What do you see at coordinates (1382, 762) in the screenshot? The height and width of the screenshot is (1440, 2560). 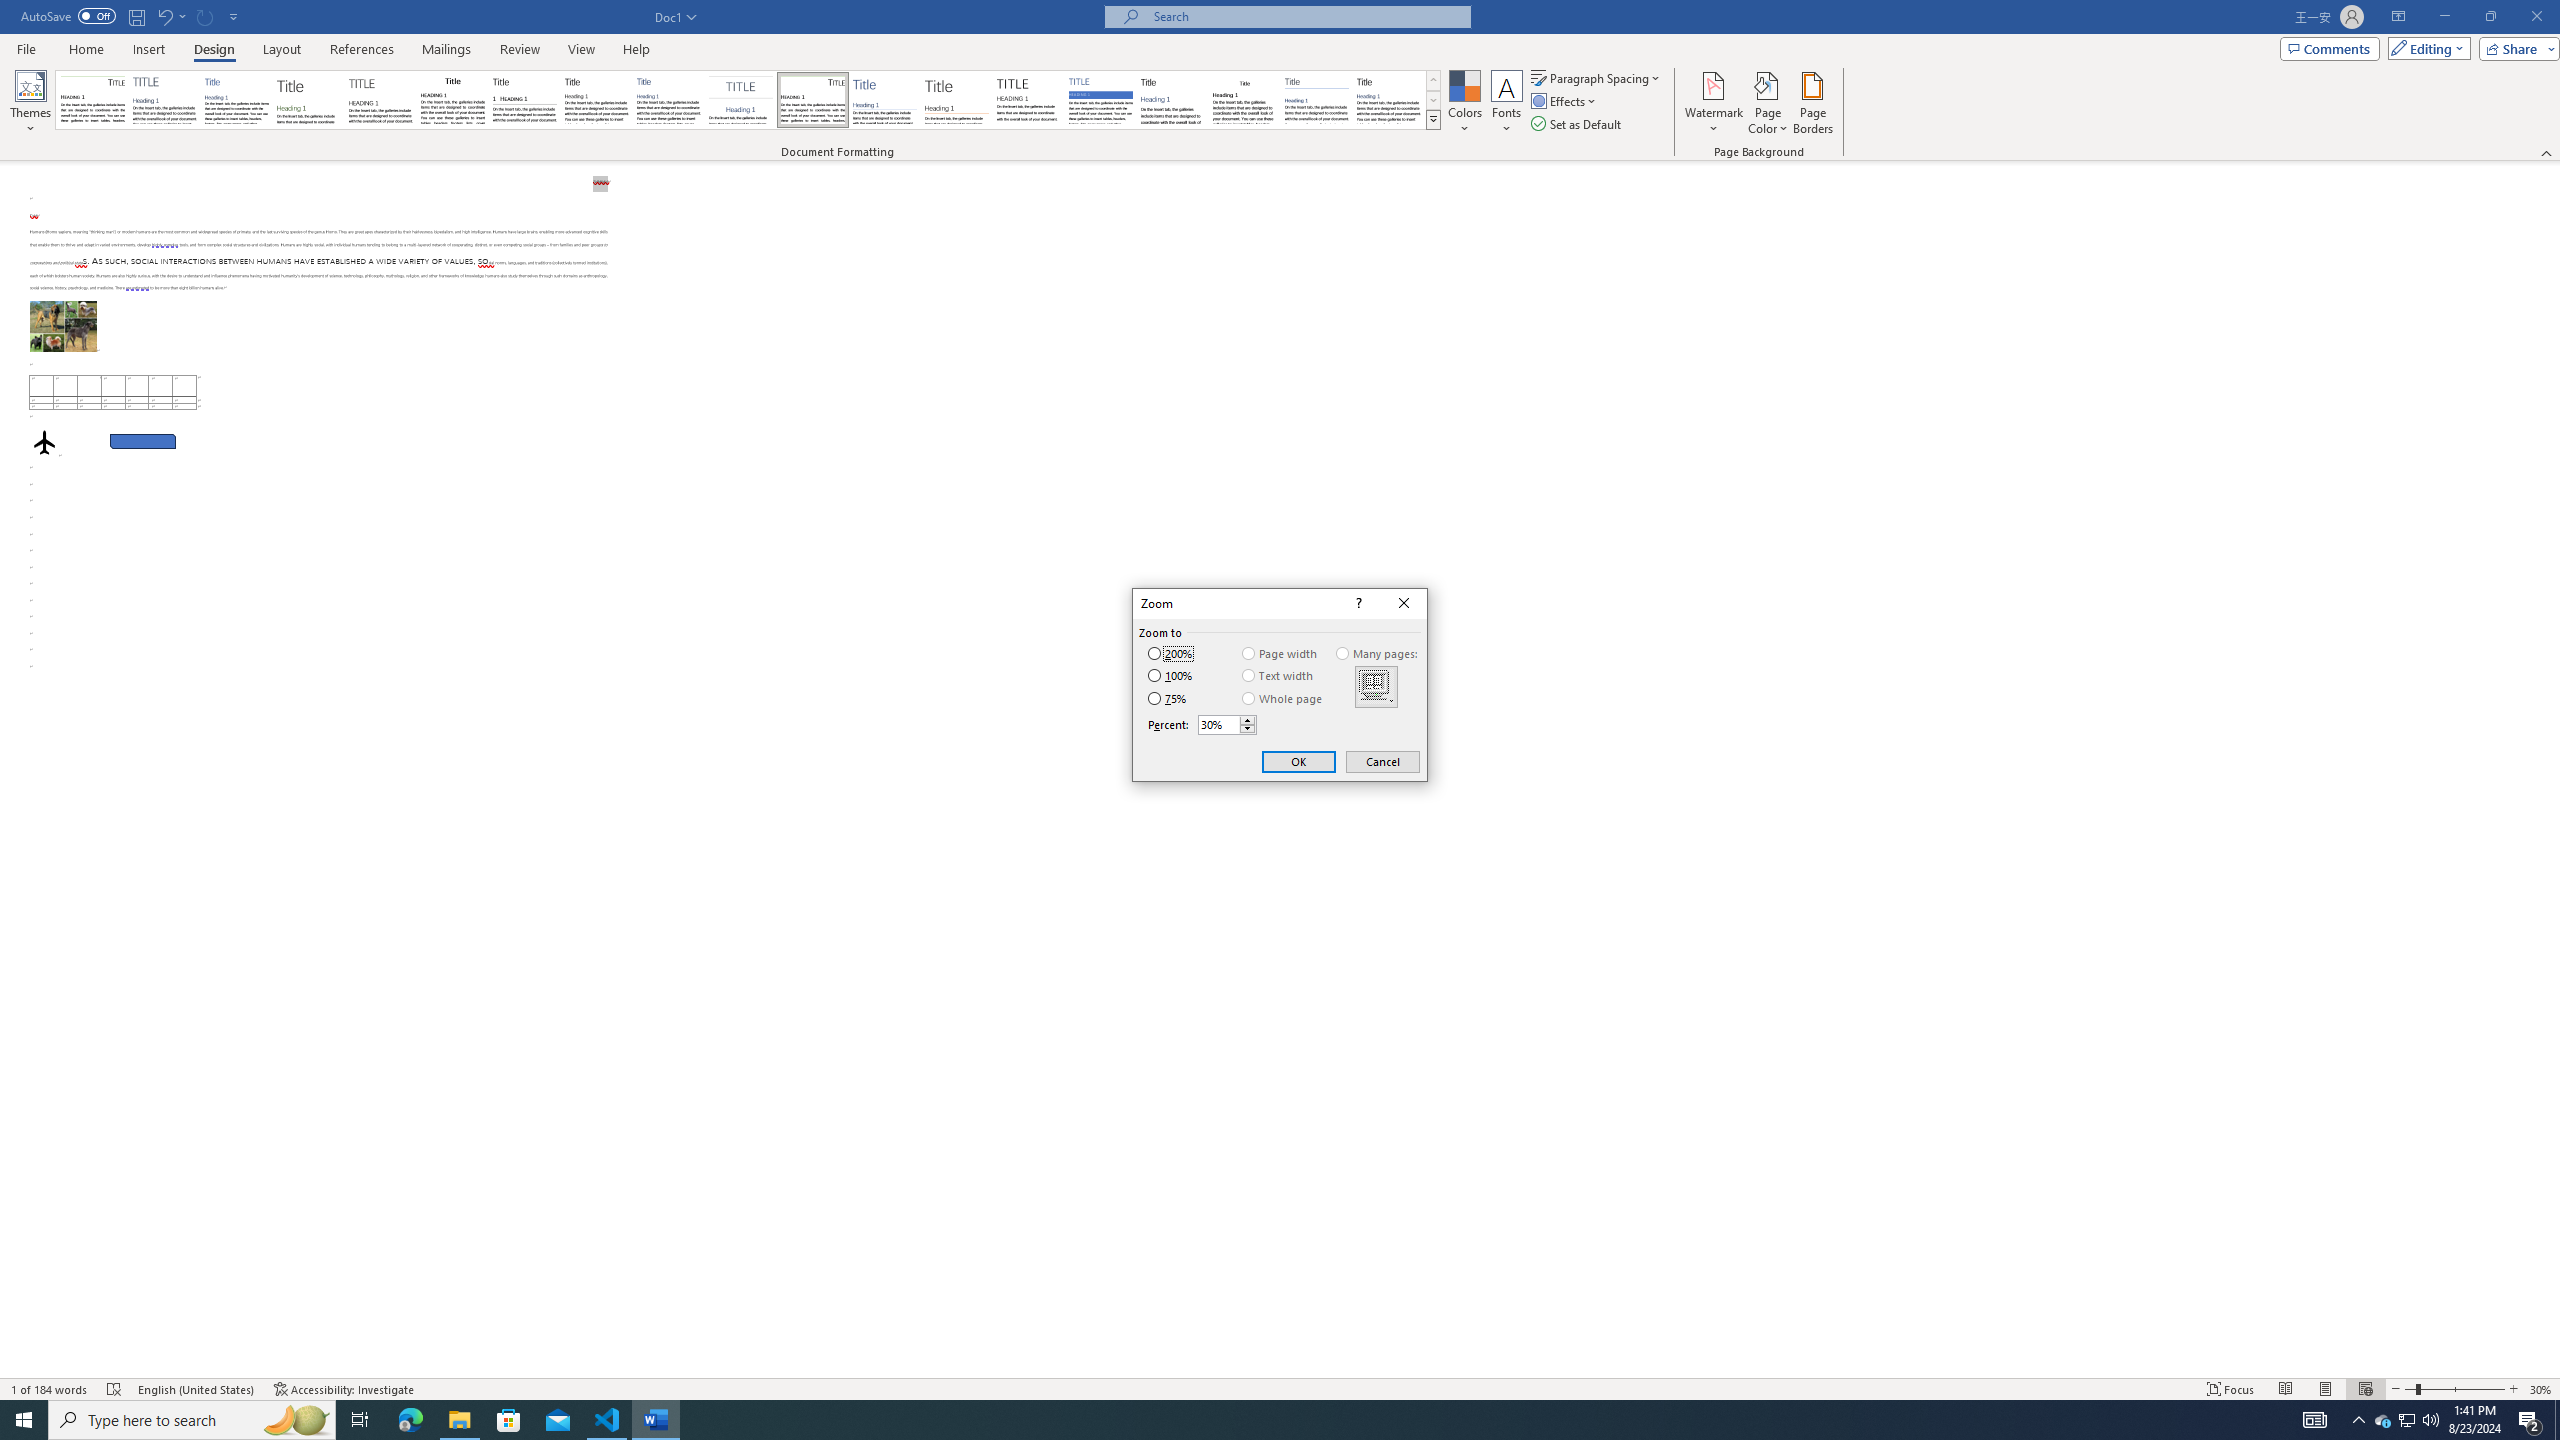 I see `Cancel` at bounding box center [1382, 762].